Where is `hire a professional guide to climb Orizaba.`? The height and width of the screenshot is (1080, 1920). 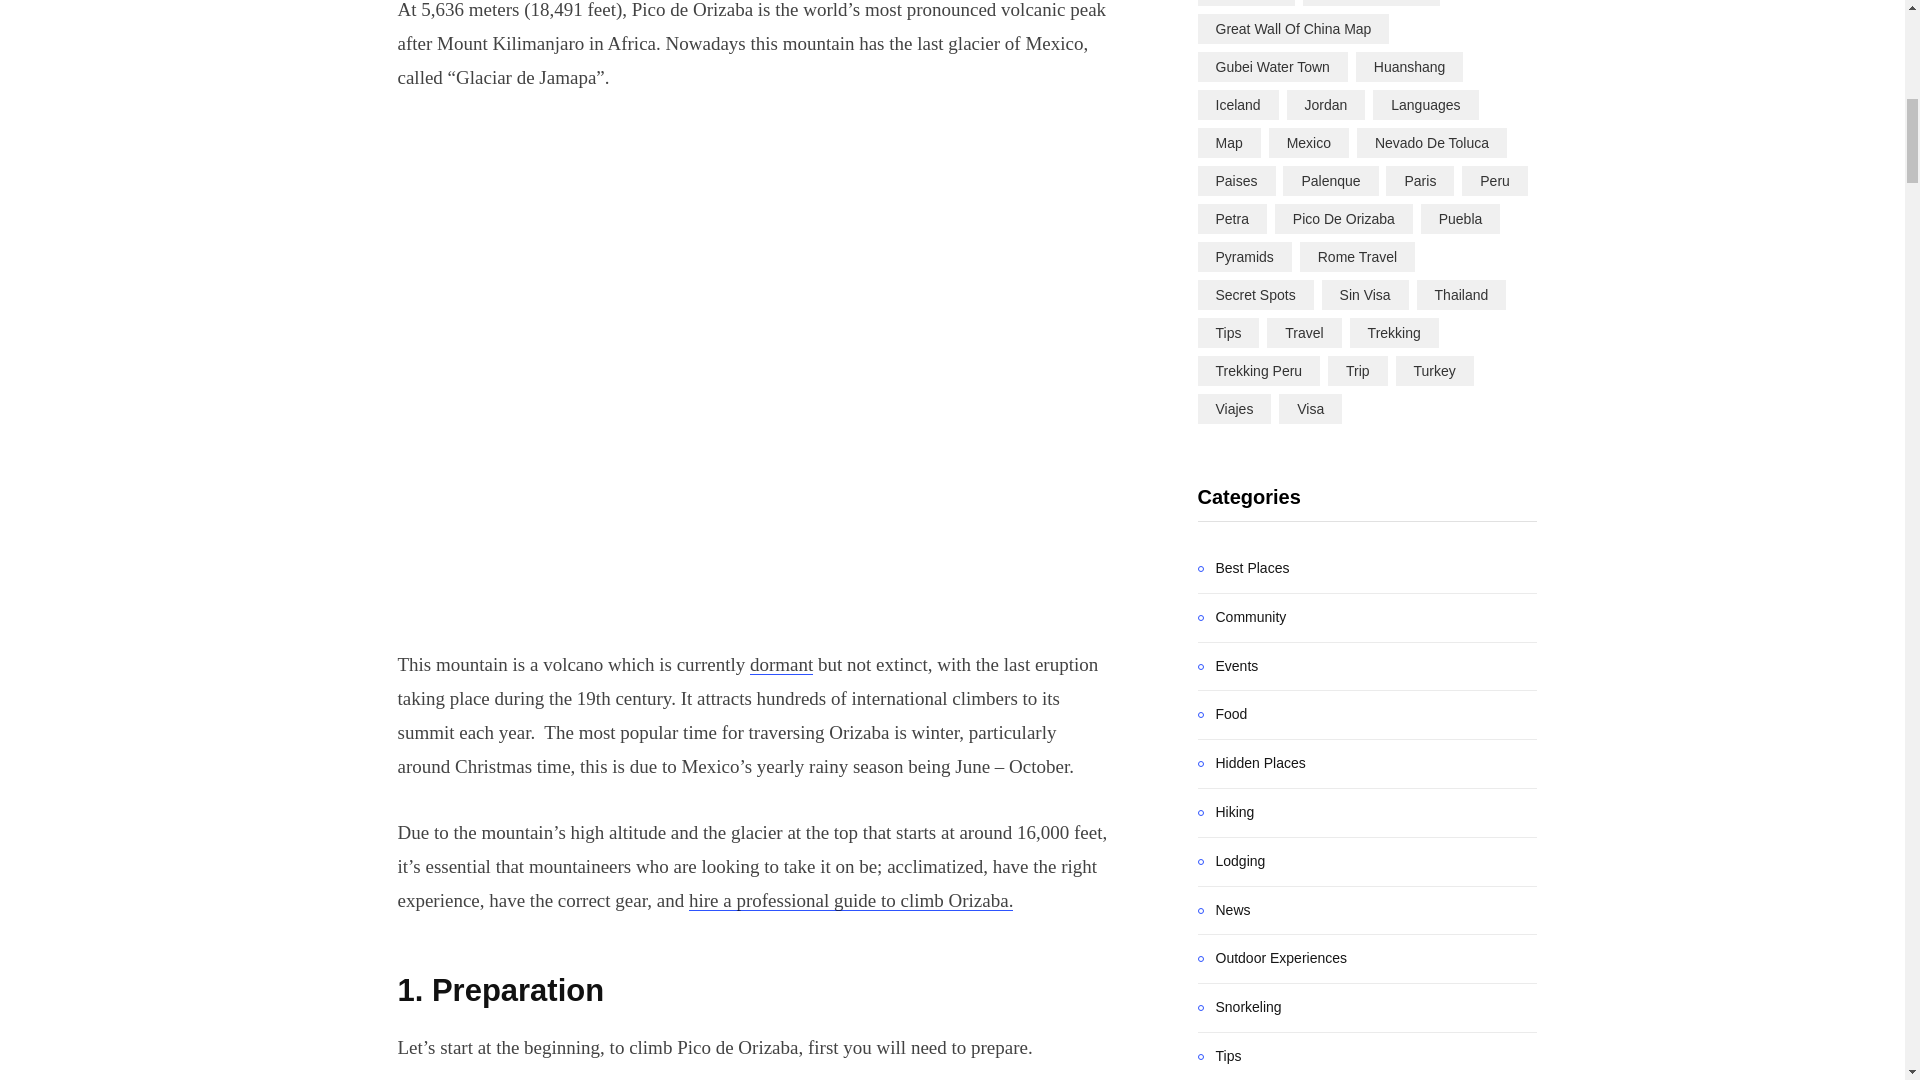 hire a professional guide to climb Orizaba. is located at coordinates (851, 900).